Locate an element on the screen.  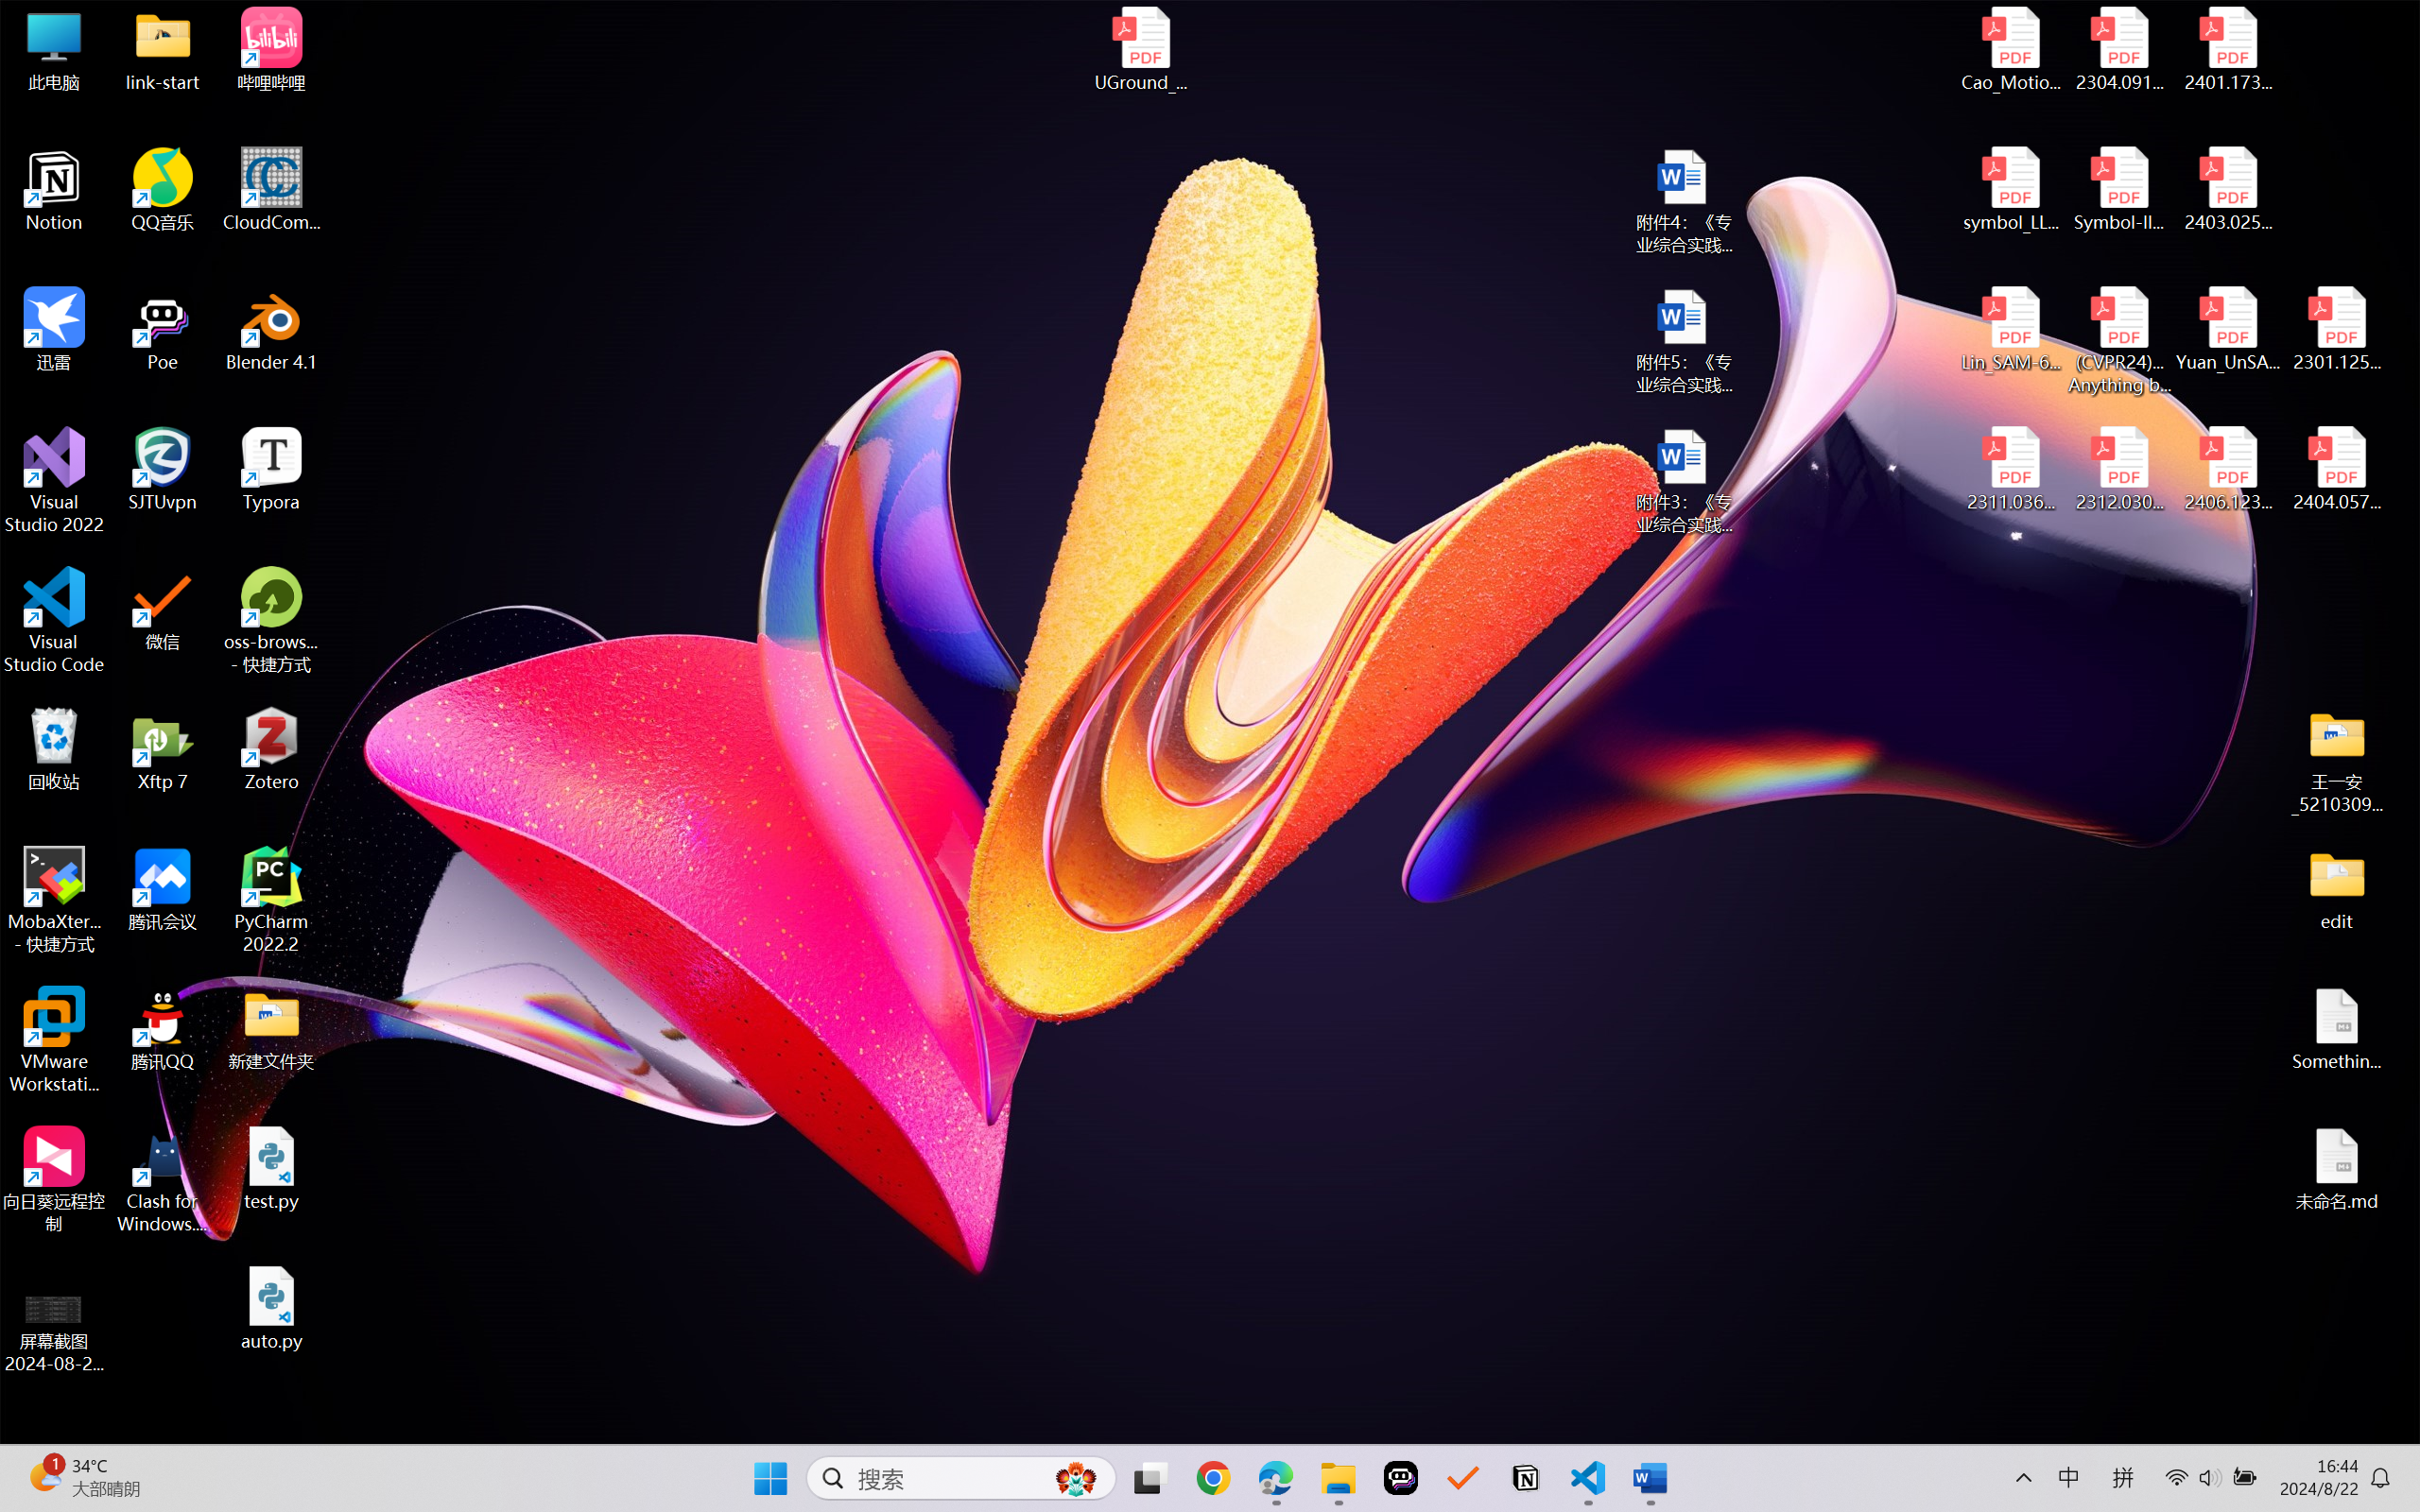
VMware Workstation Pro is located at coordinates (55, 1040).